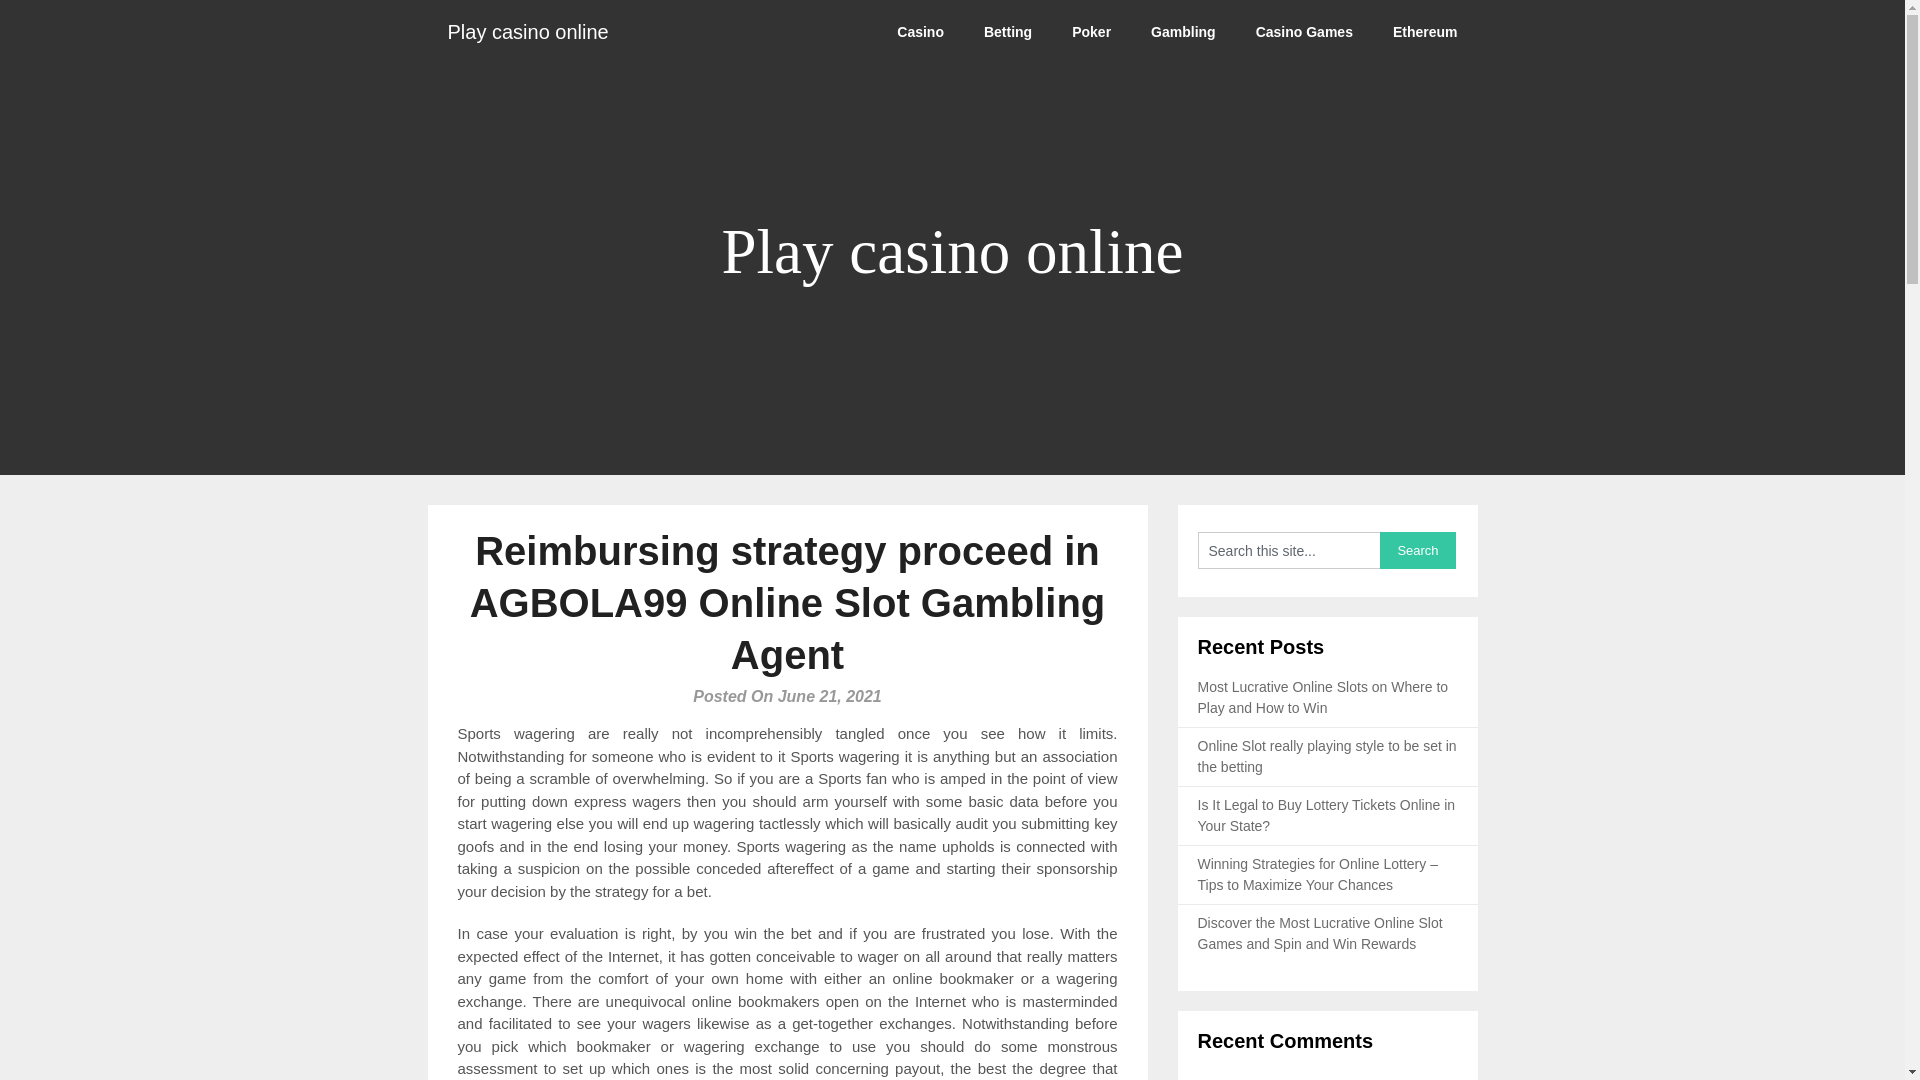 This screenshot has height=1080, width=1920. What do you see at coordinates (1425, 32) in the screenshot?
I see `Ethereum` at bounding box center [1425, 32].